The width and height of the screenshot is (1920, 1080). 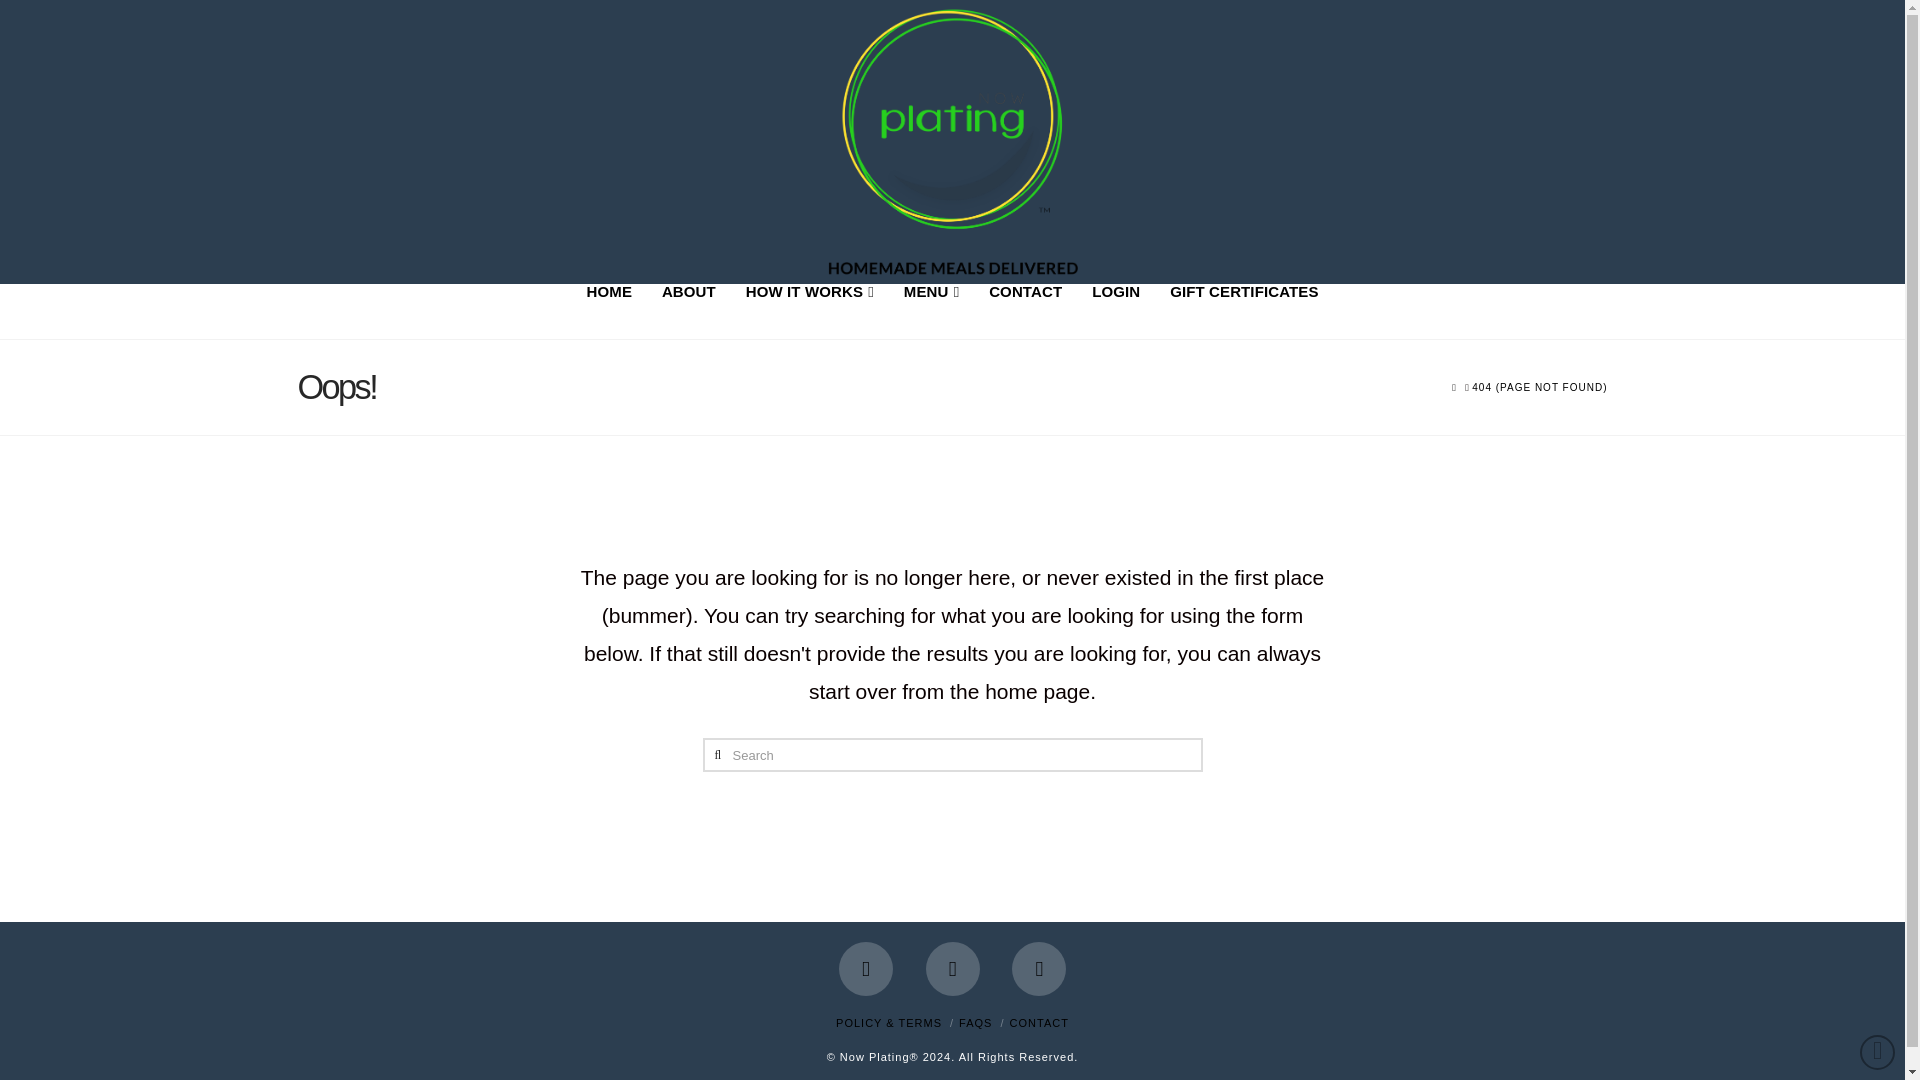 What do you see at coordinates (810, 312) in the screenshot?
I see `HOW IT WORKS` at bounding box center [810, 312].